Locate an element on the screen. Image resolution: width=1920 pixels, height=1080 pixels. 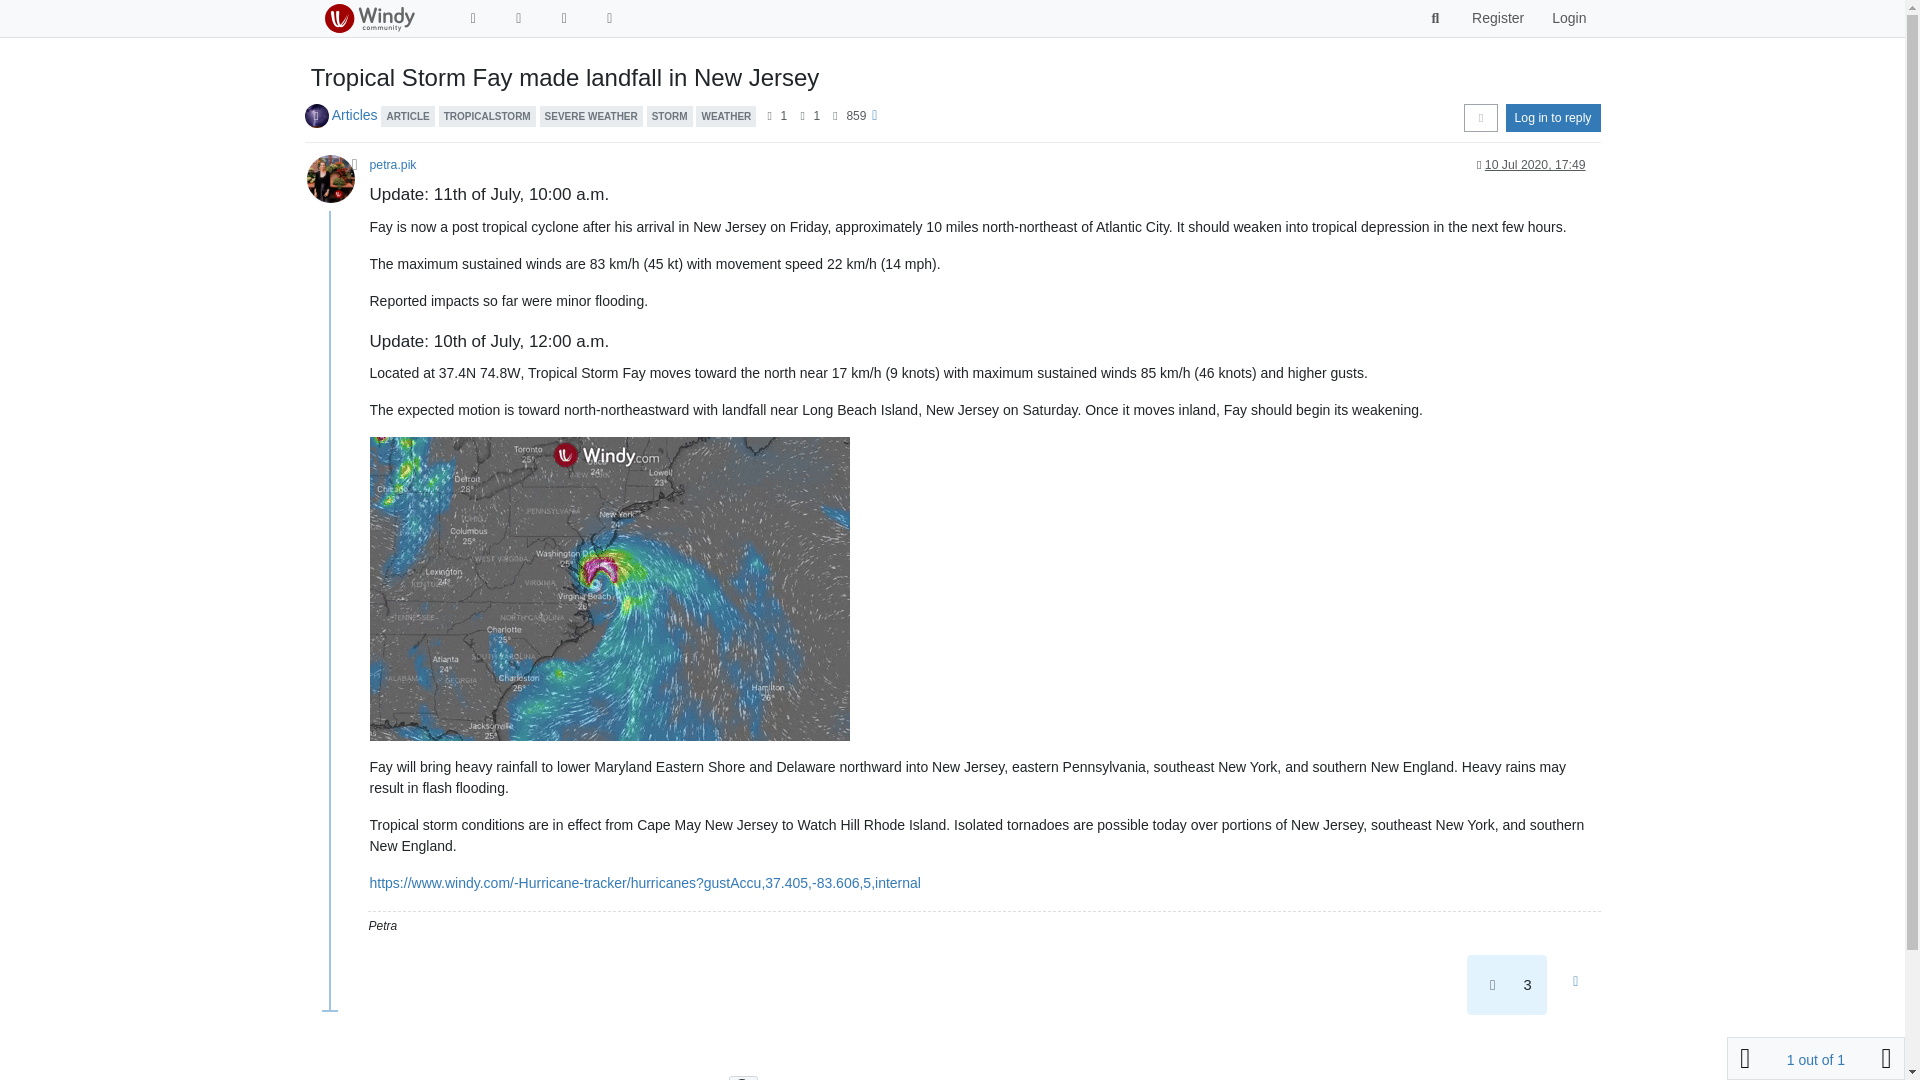
Categories is located at coordinates (518, 18).